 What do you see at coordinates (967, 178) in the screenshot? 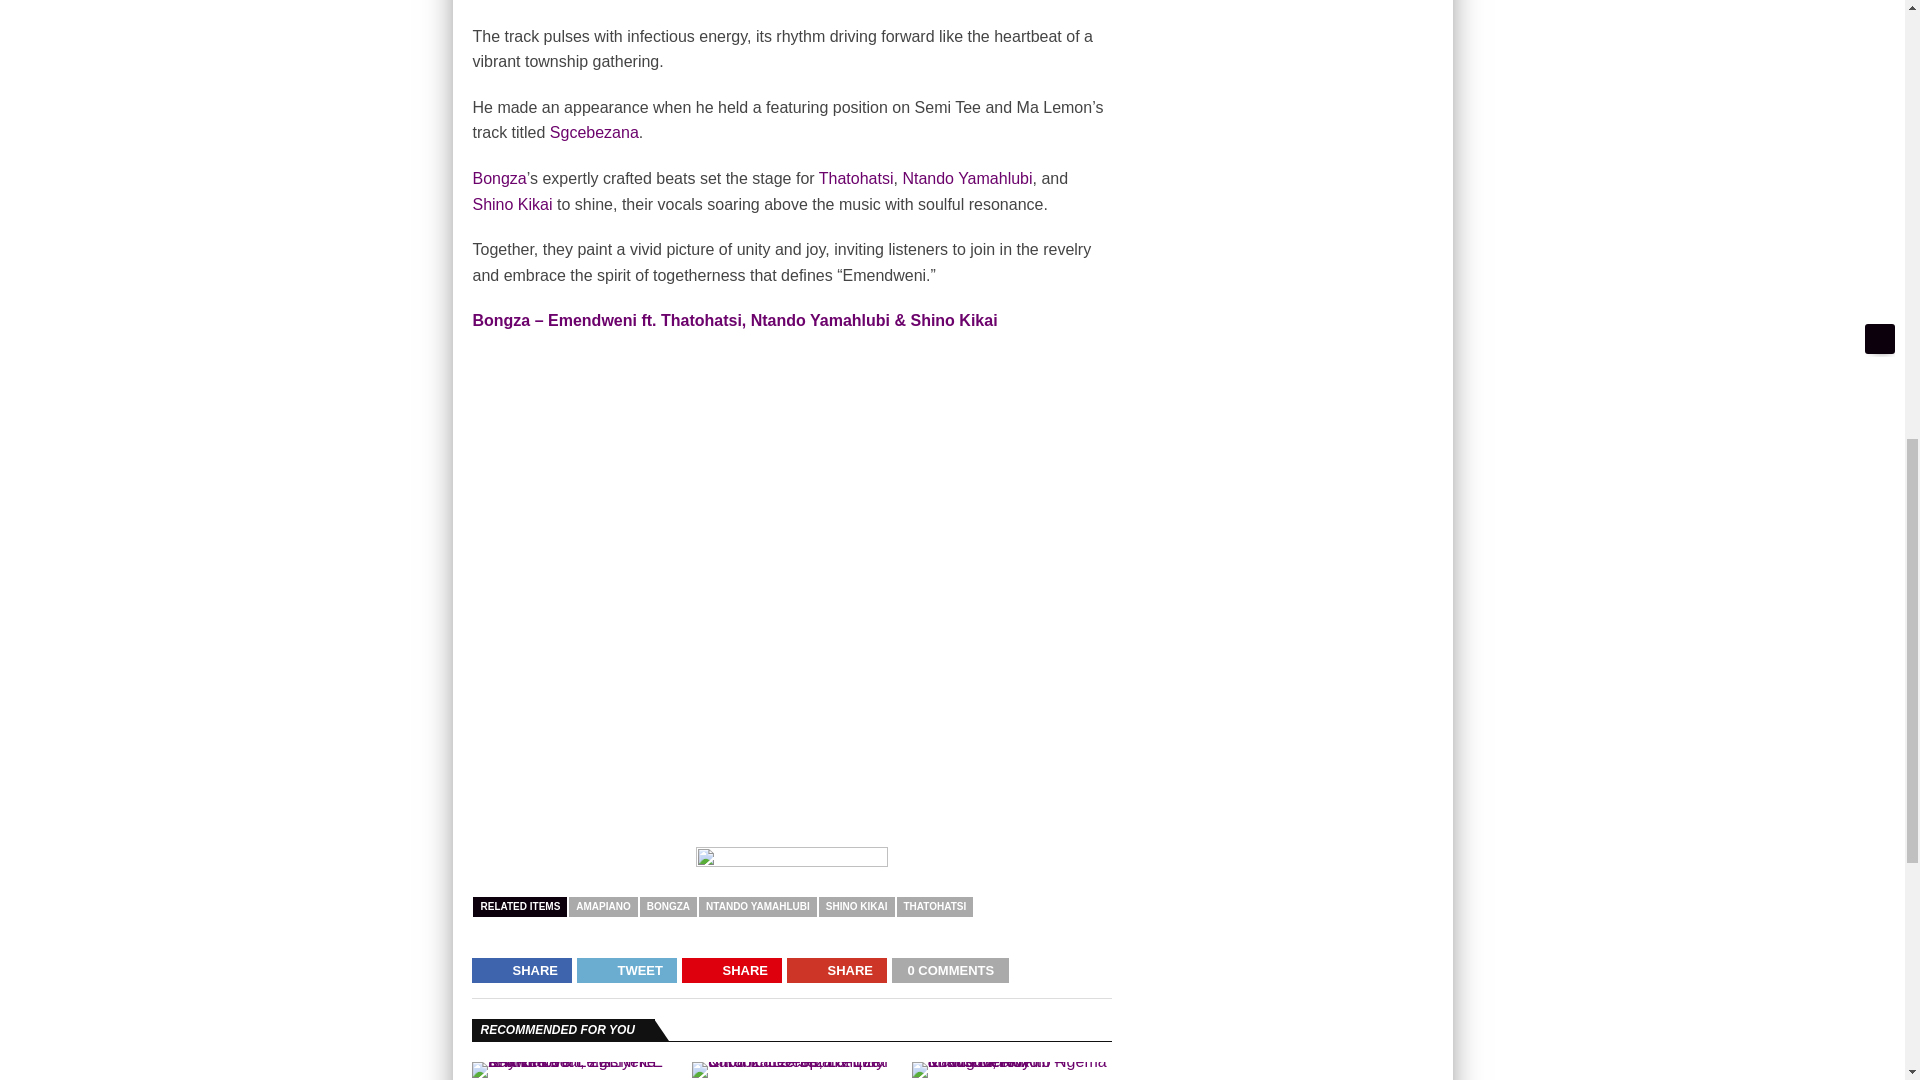
I see `Ntando Yamahlubi` at bounding box center [967, 178].